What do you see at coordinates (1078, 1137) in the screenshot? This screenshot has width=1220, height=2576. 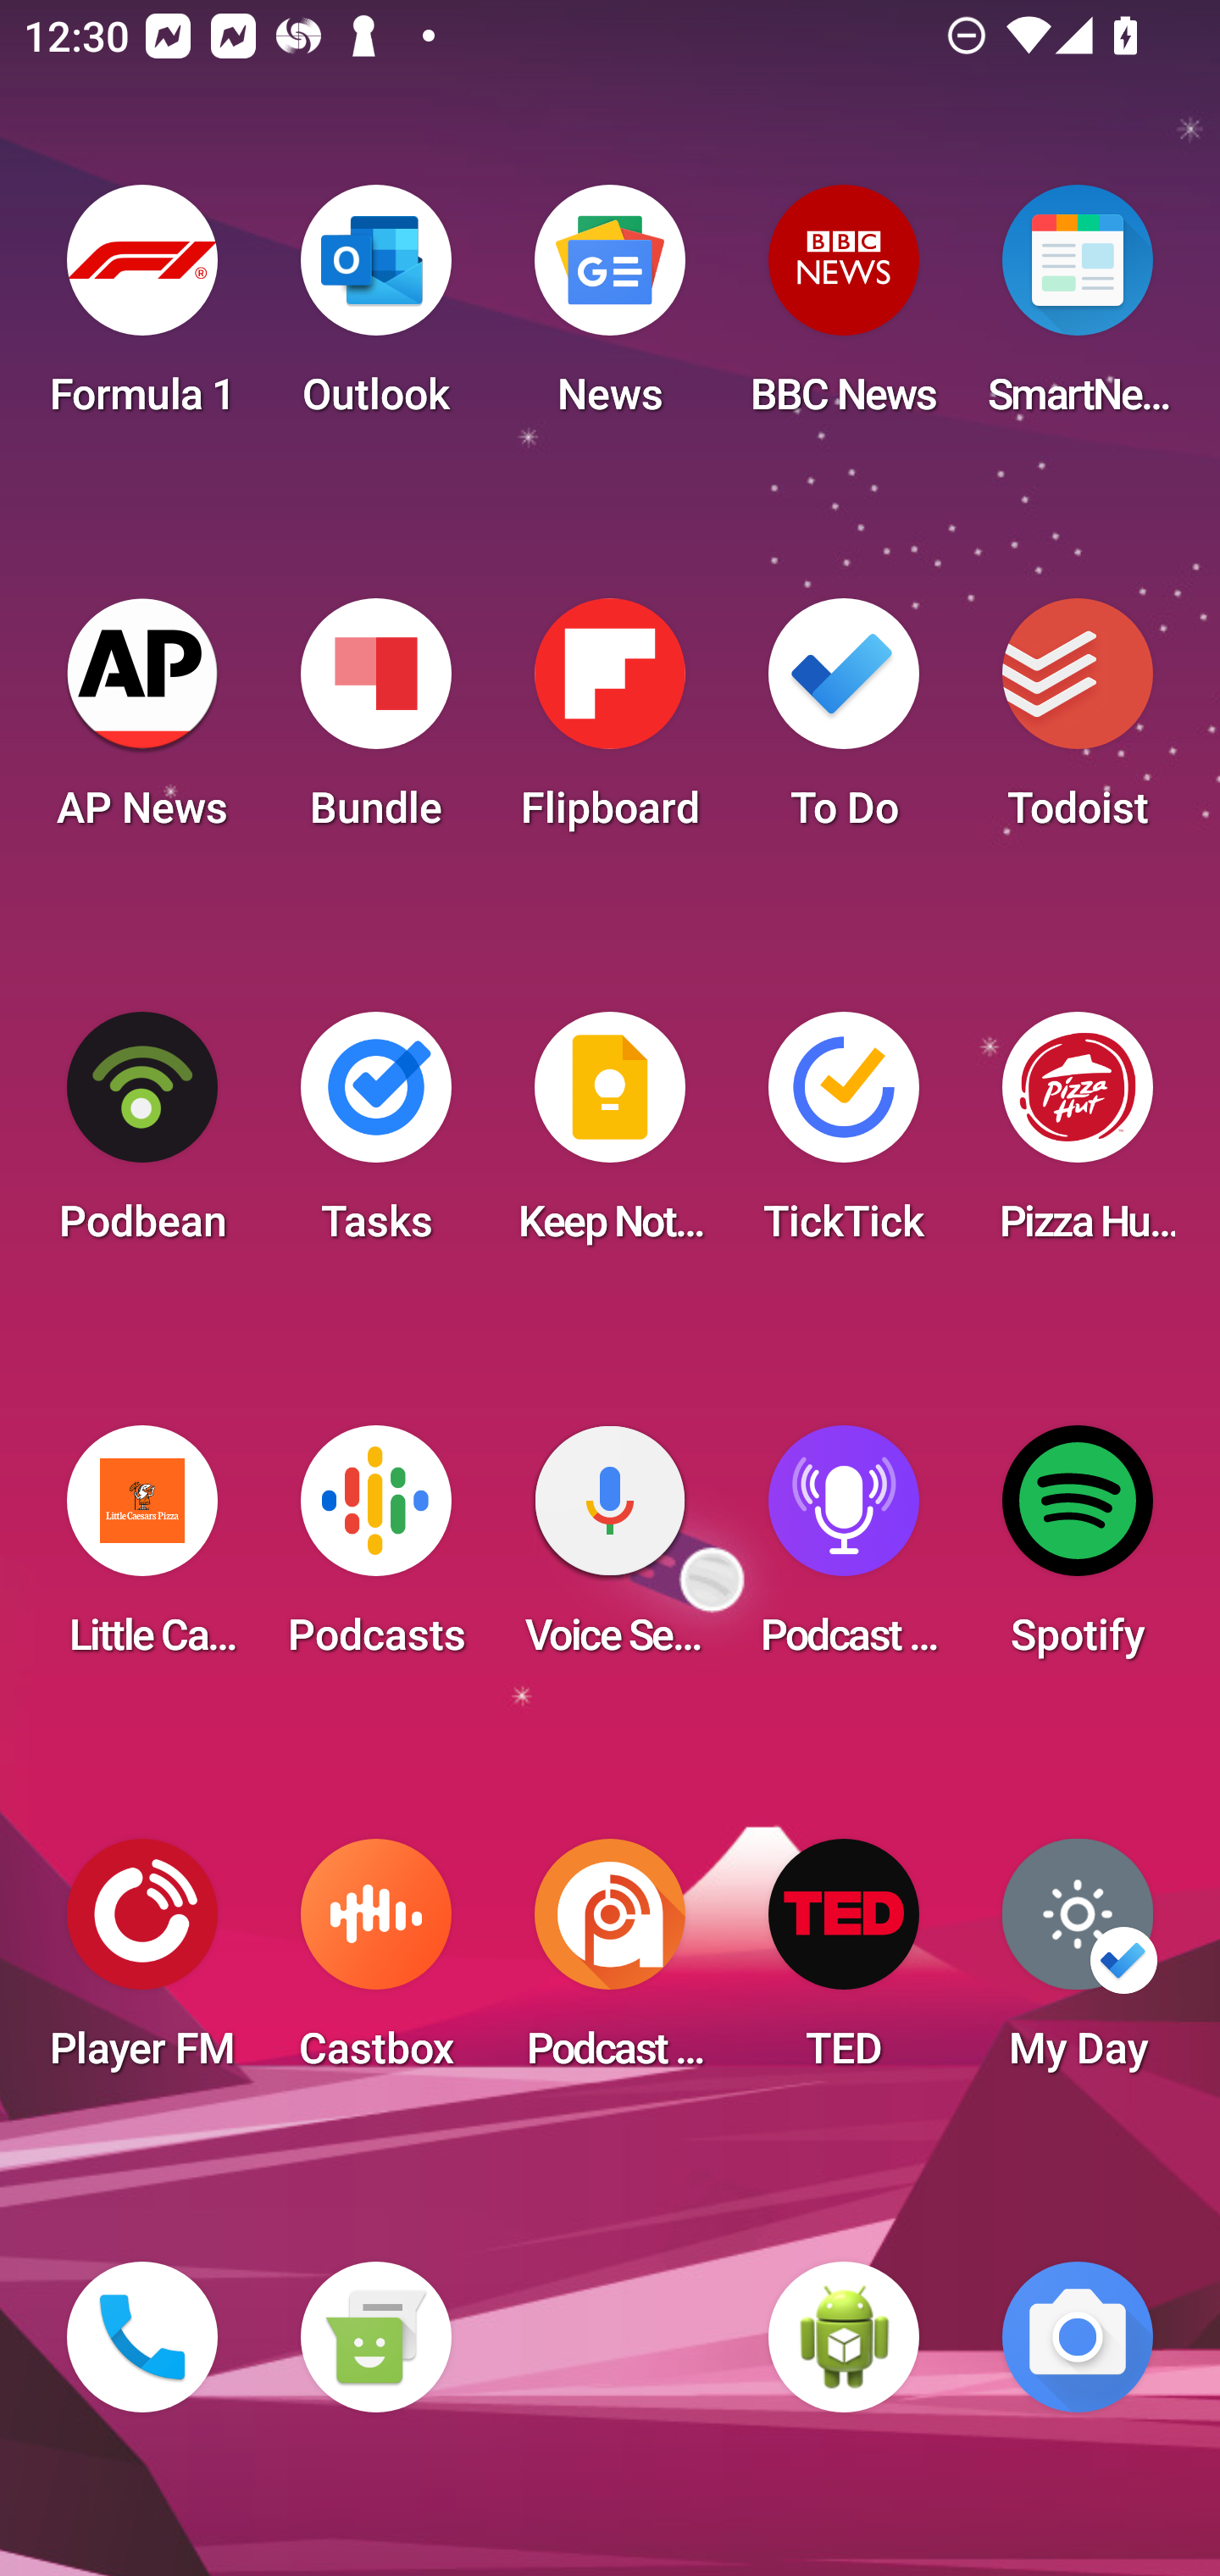 I see `Pizza Hut HK & Macau` at bounding box center [1078, 1137].